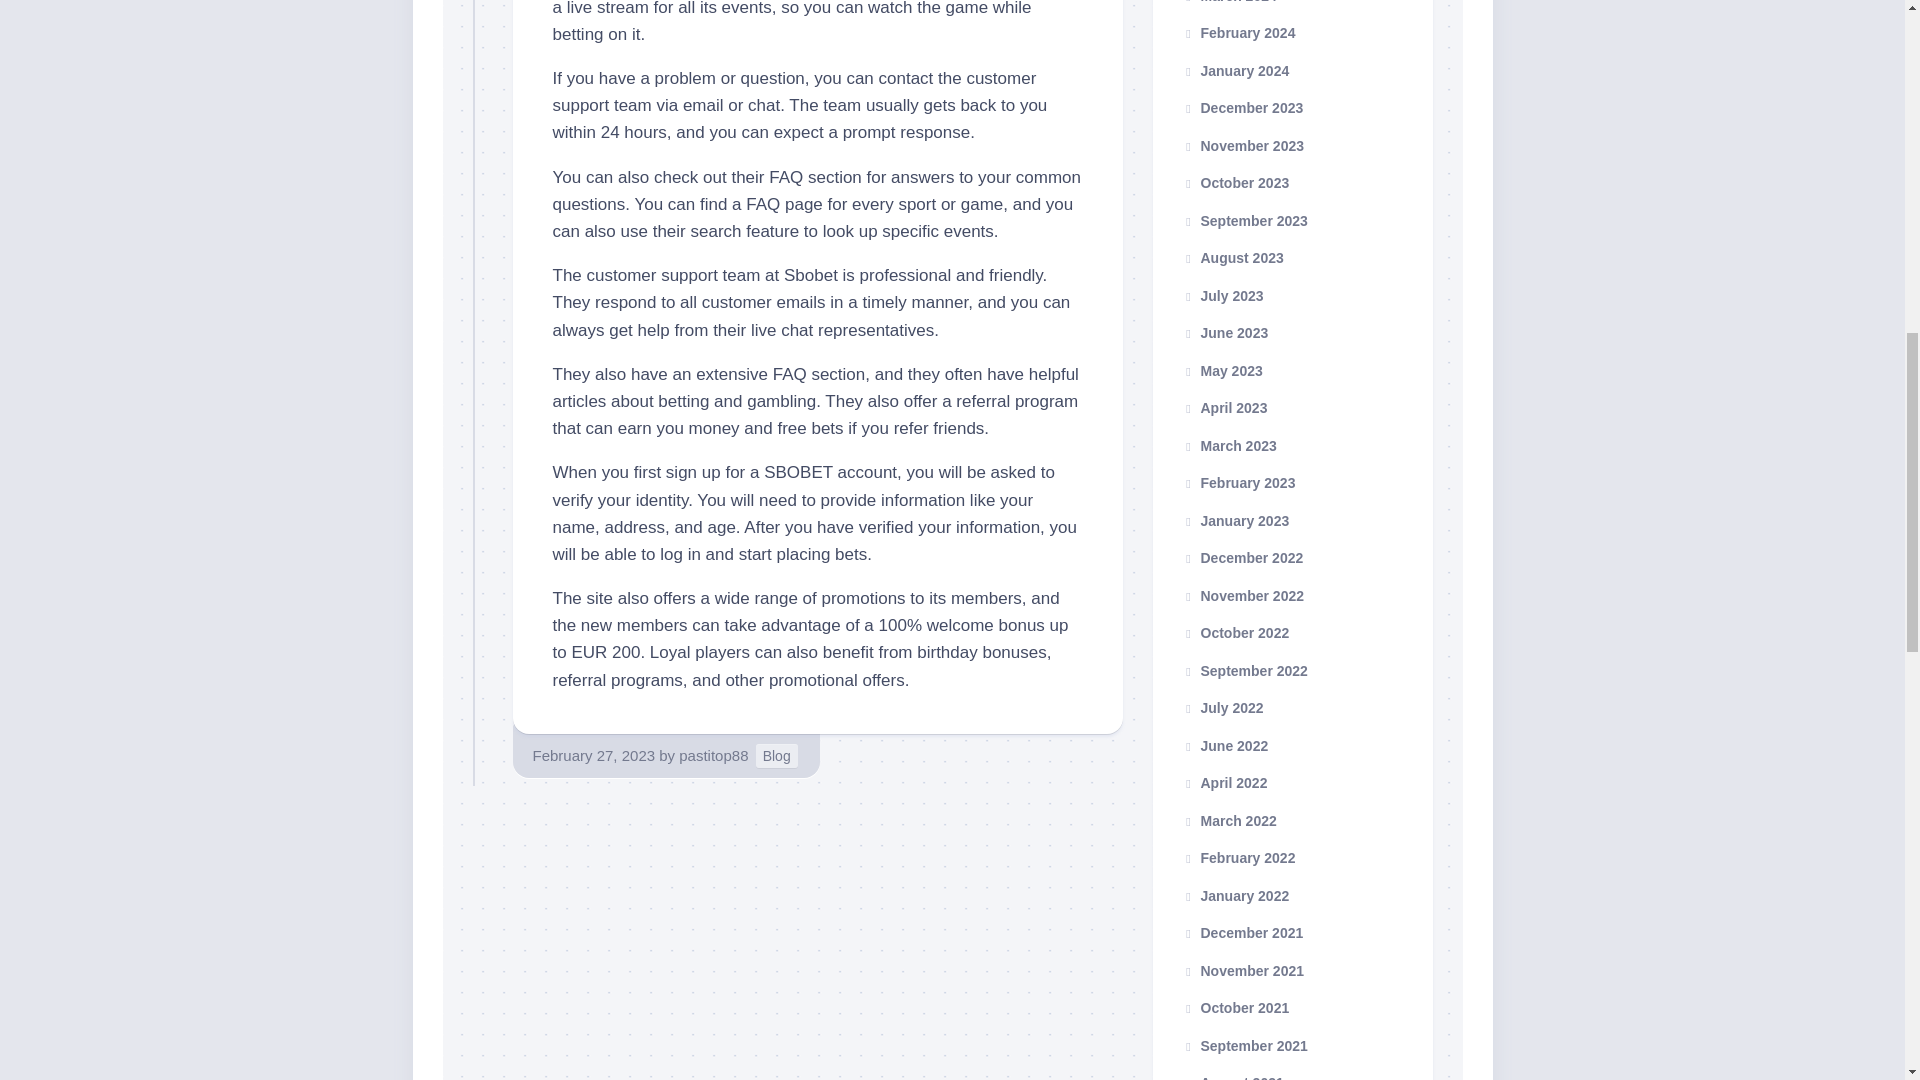  What do you see at coordinates (714, 755) in the screenshot?
I see `pastitop88` at bounding box center [714, 755].